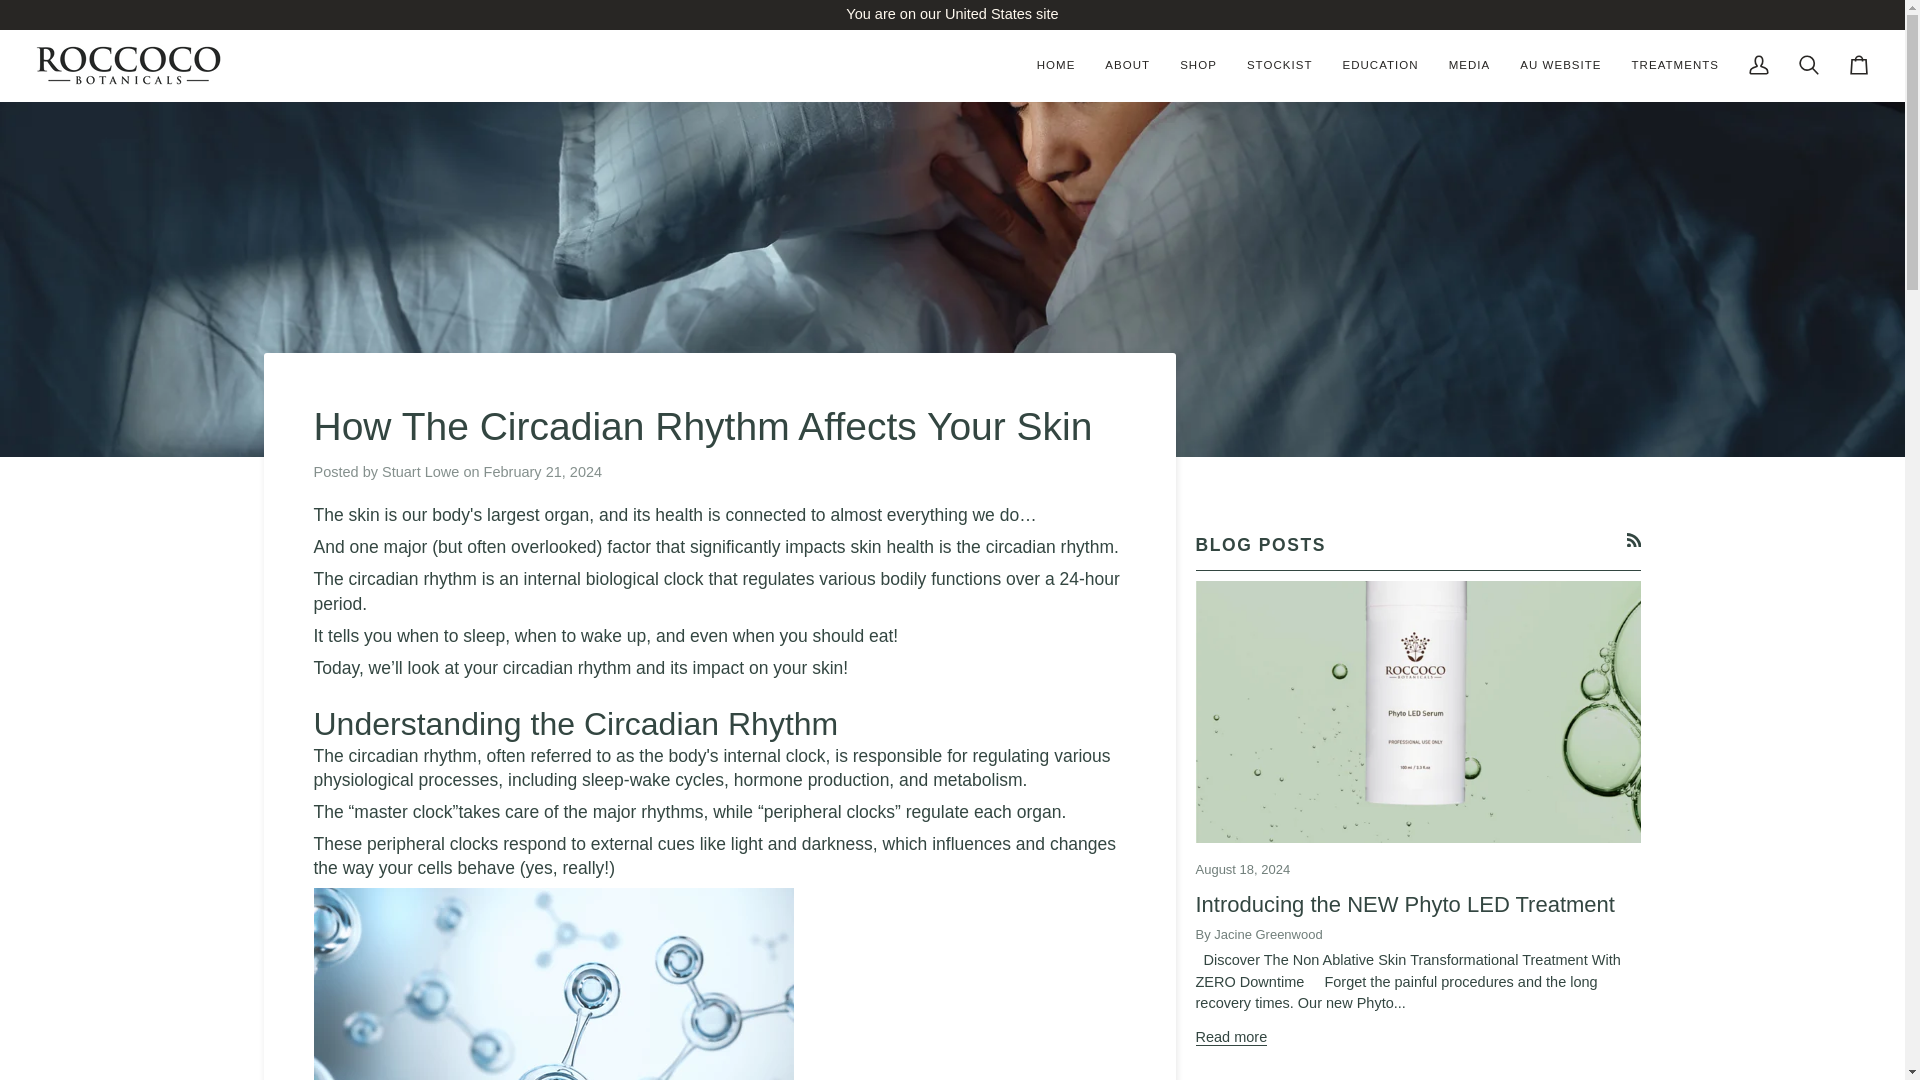 The width and height of the screenshot is (1920, 1080). What do you see at coordinates (1634, 540) in the screenshot?
I see `Roccoco Botanicals RSS` at bounding box center [1634, 540].